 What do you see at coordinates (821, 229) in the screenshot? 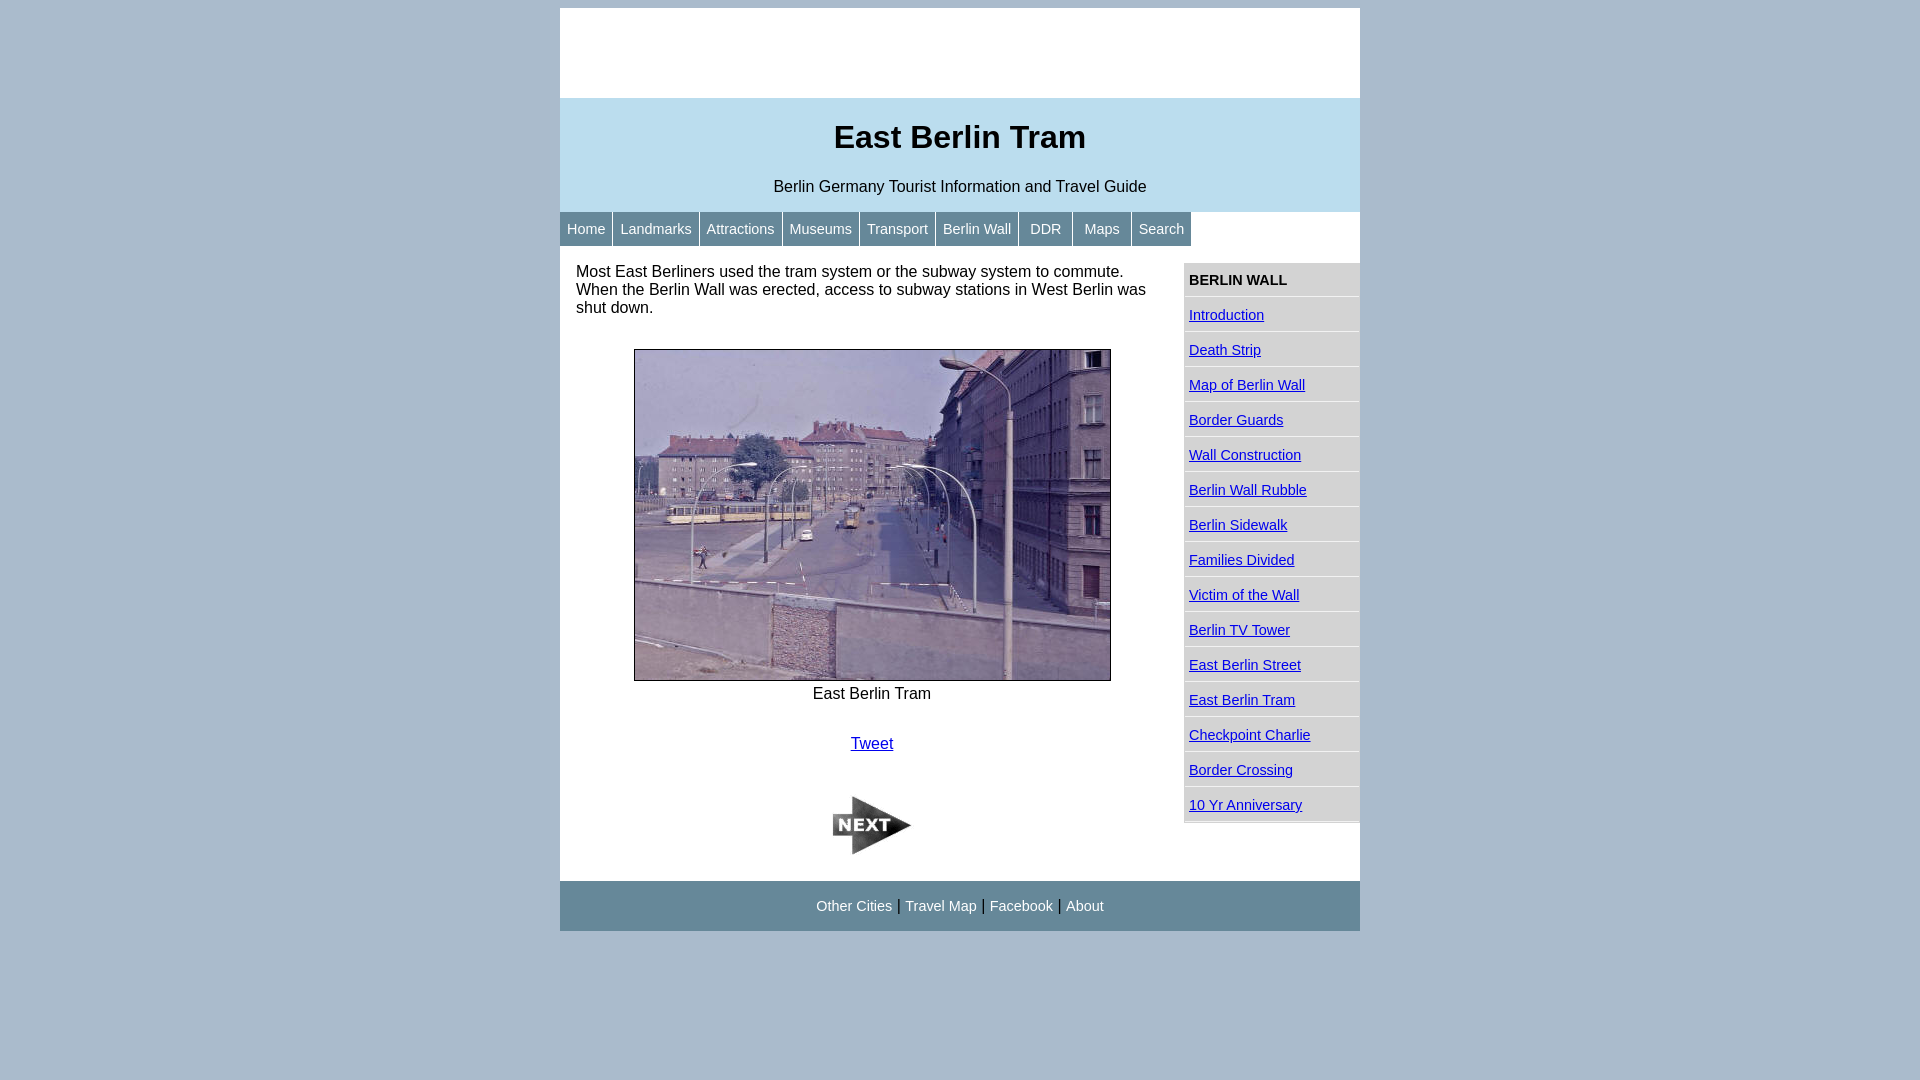
I see `Museums` at bounding box center [821, 229].